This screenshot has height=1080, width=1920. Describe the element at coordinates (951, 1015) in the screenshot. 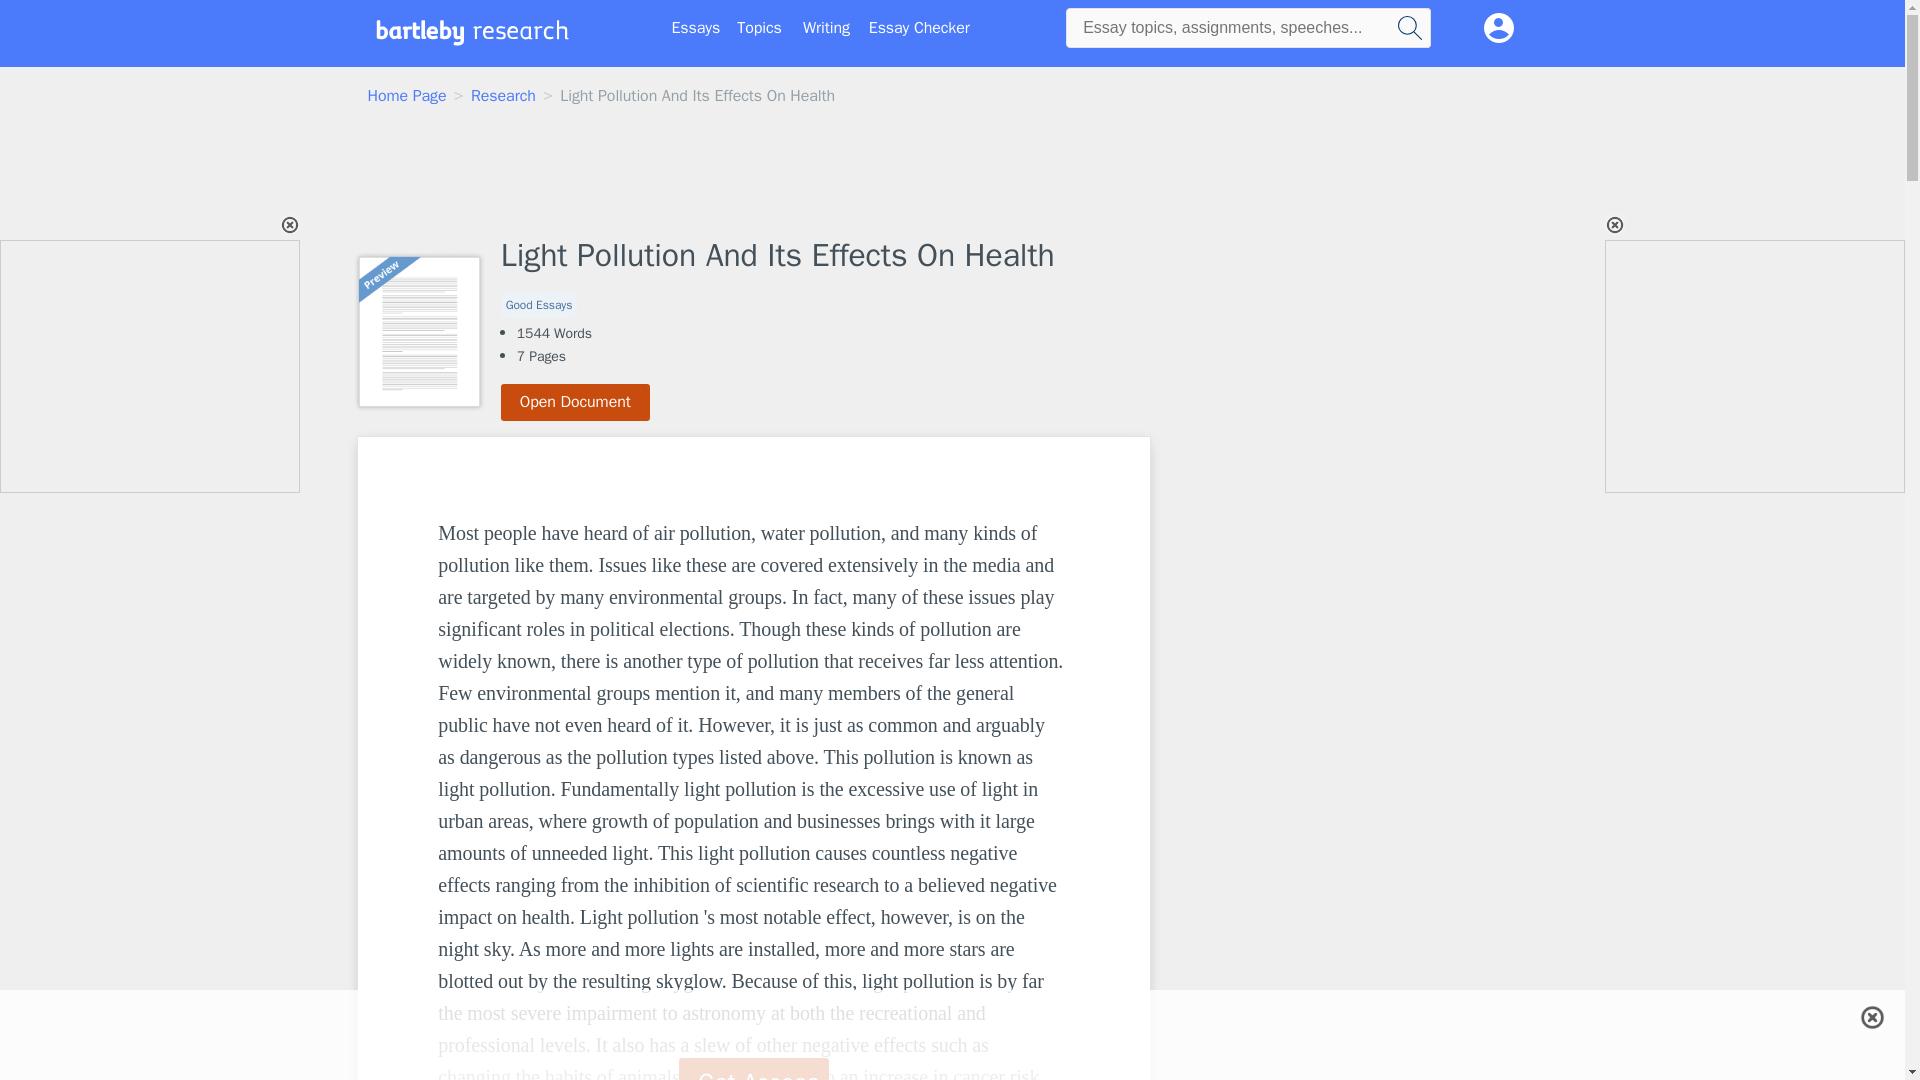

I see `3rd party ad content` at that location.